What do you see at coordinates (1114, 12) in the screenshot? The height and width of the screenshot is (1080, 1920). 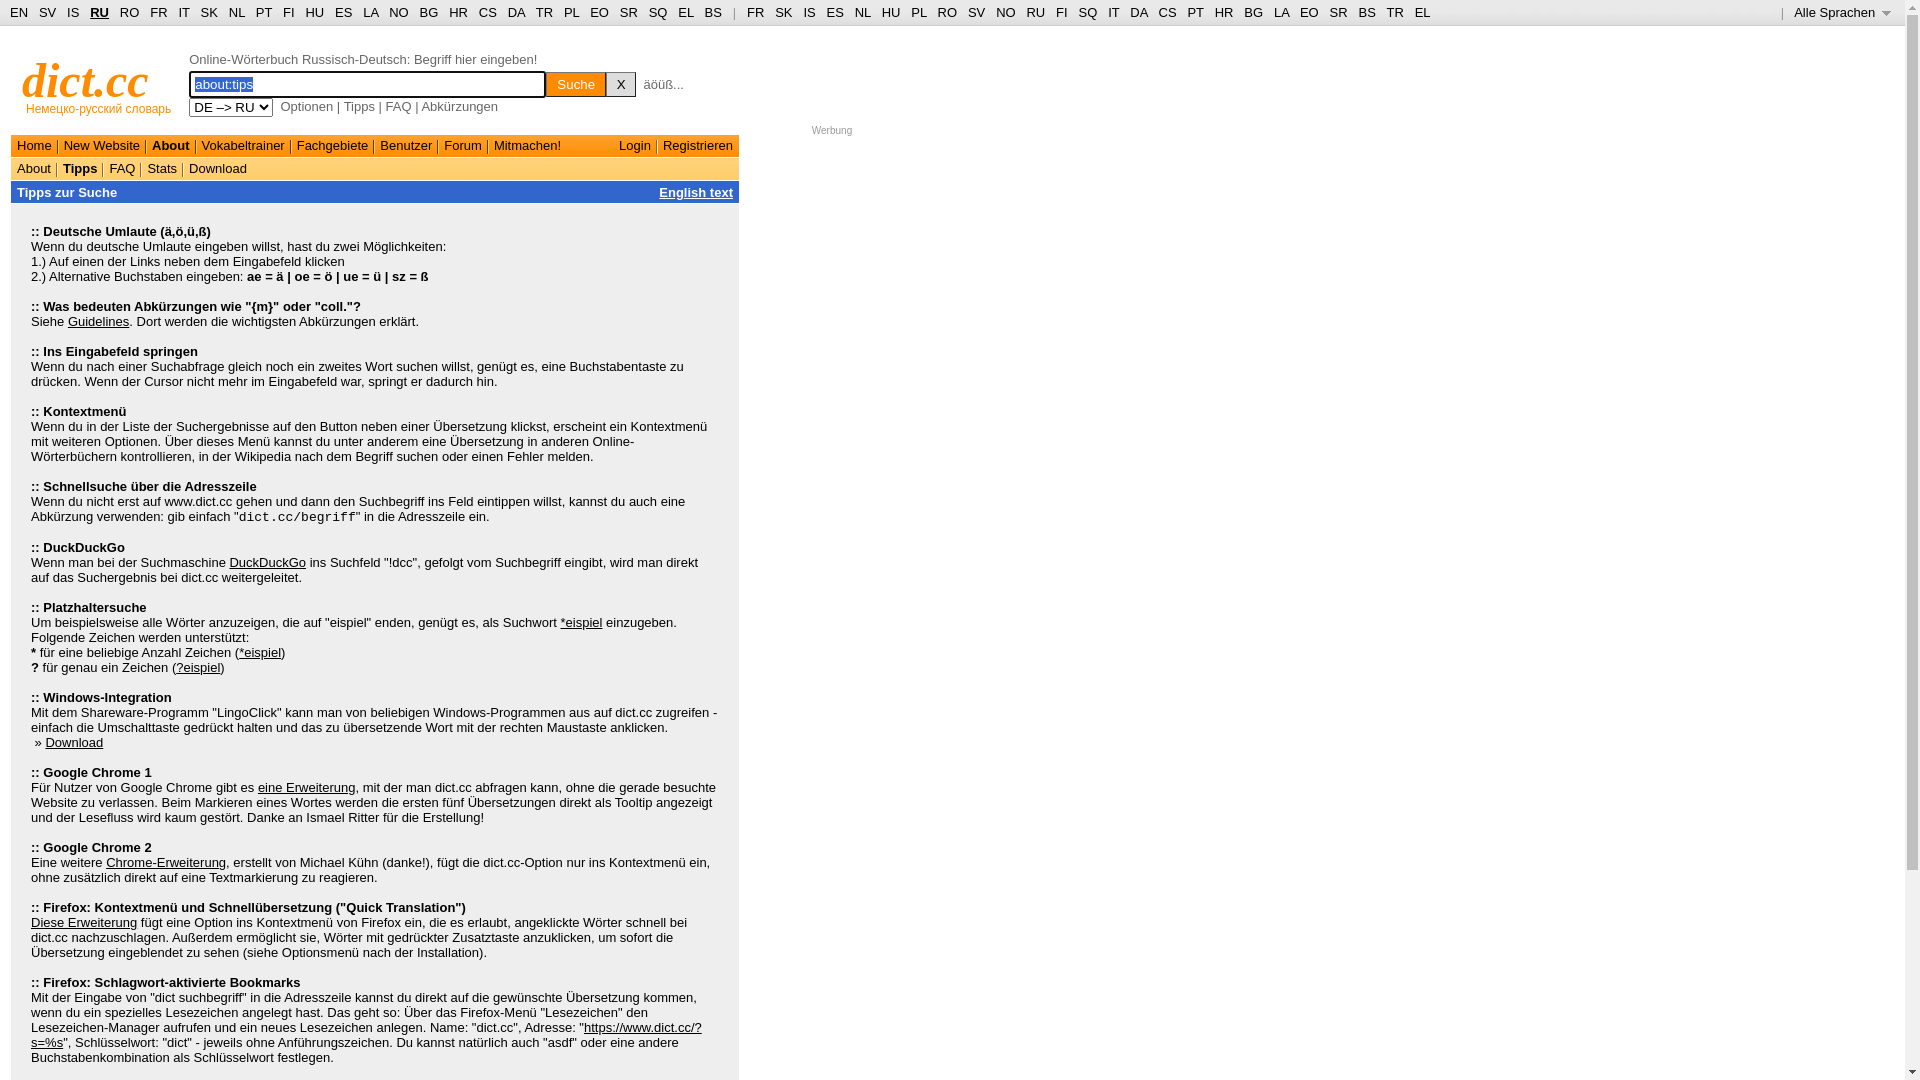 I see `IT` at bounding box center [1114, 12].